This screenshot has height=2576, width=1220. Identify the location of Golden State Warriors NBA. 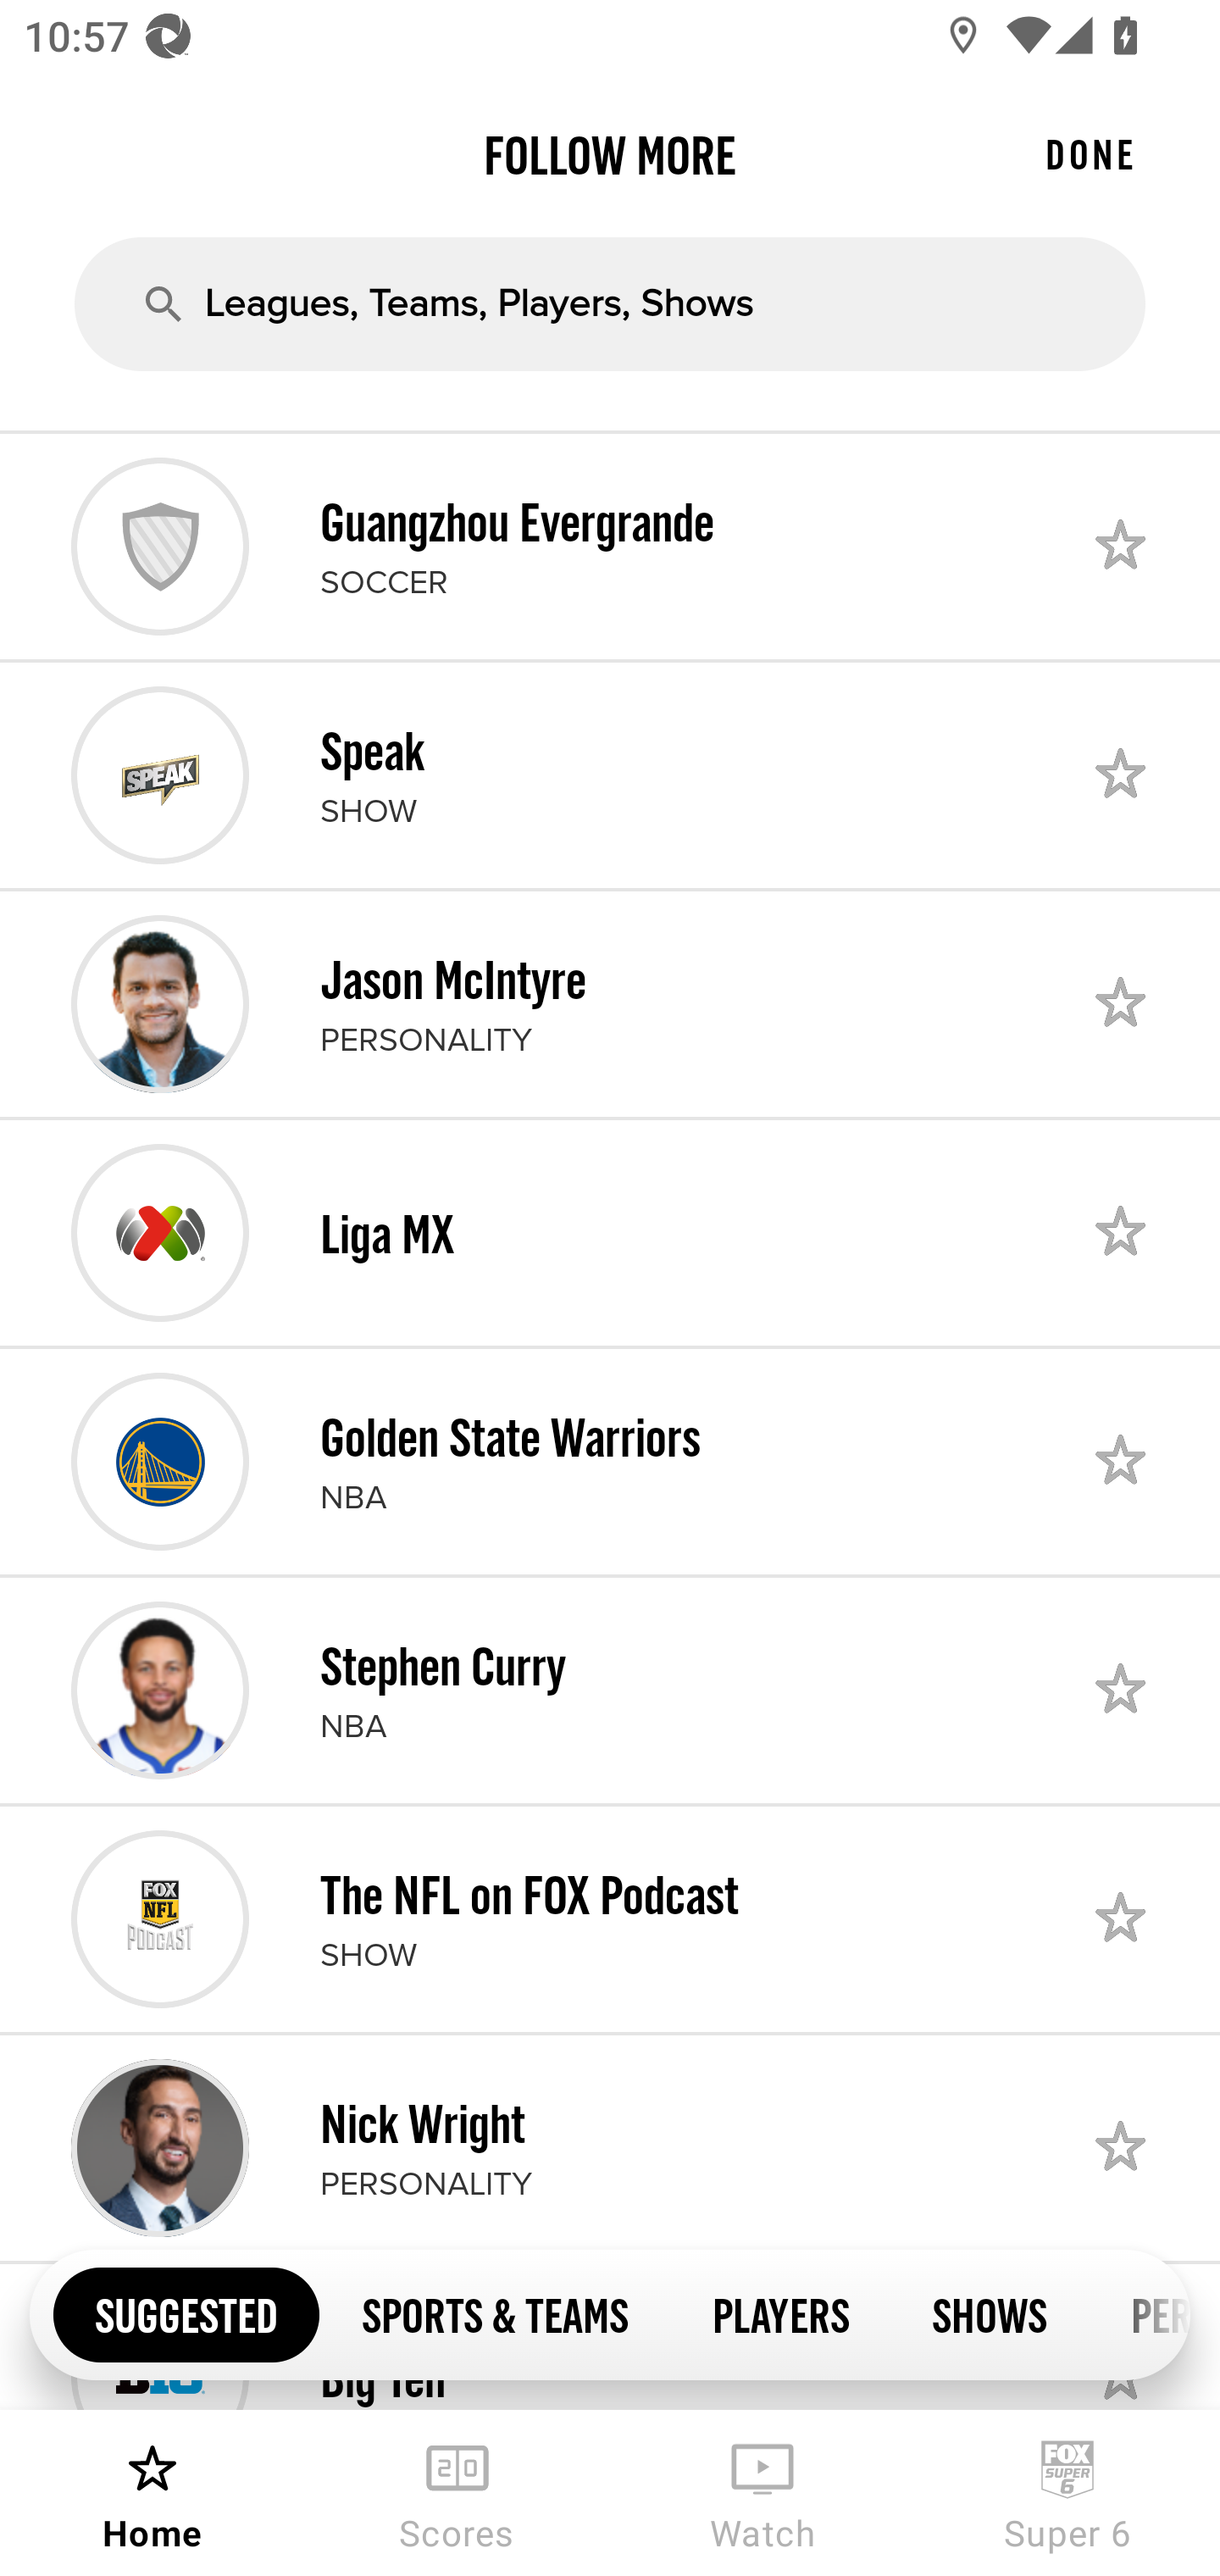
(610, 1461).